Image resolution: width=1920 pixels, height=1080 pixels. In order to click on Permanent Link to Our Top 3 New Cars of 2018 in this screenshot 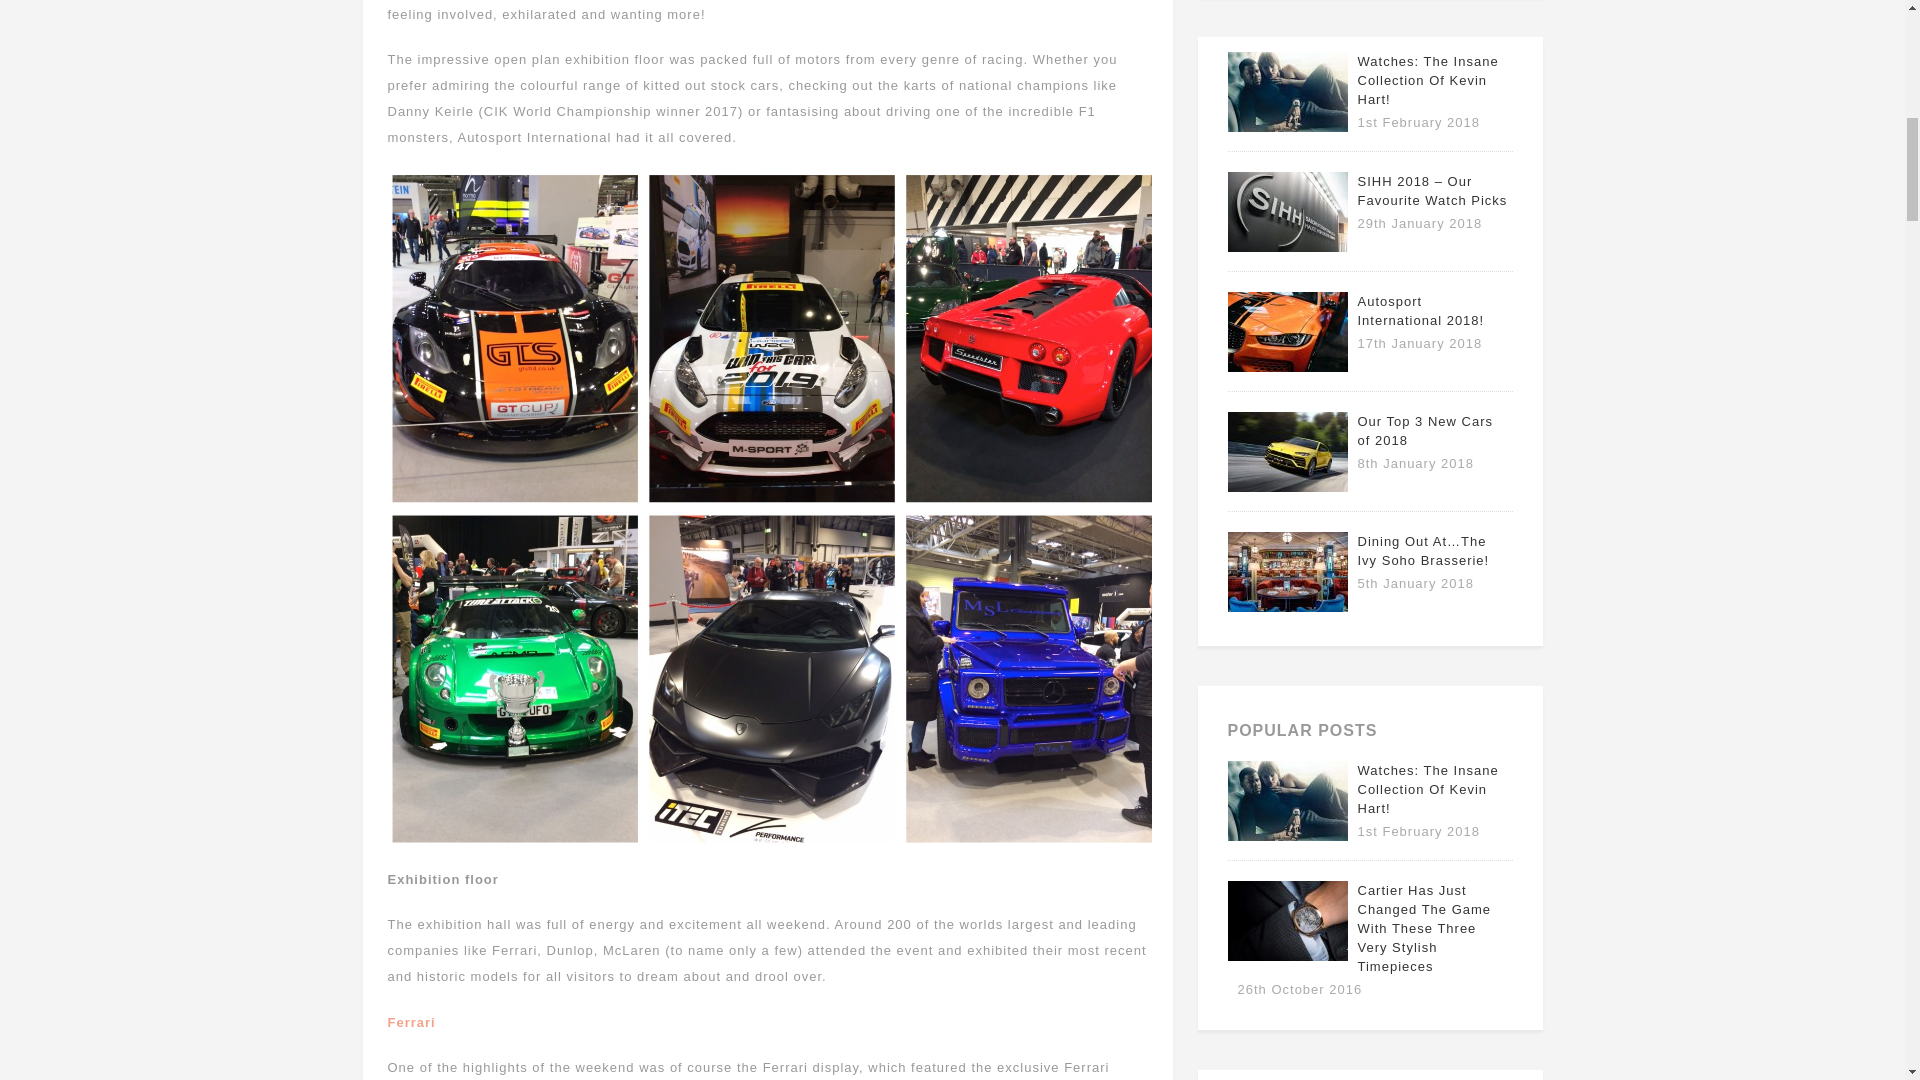, I will do `click(1288, 486)`.